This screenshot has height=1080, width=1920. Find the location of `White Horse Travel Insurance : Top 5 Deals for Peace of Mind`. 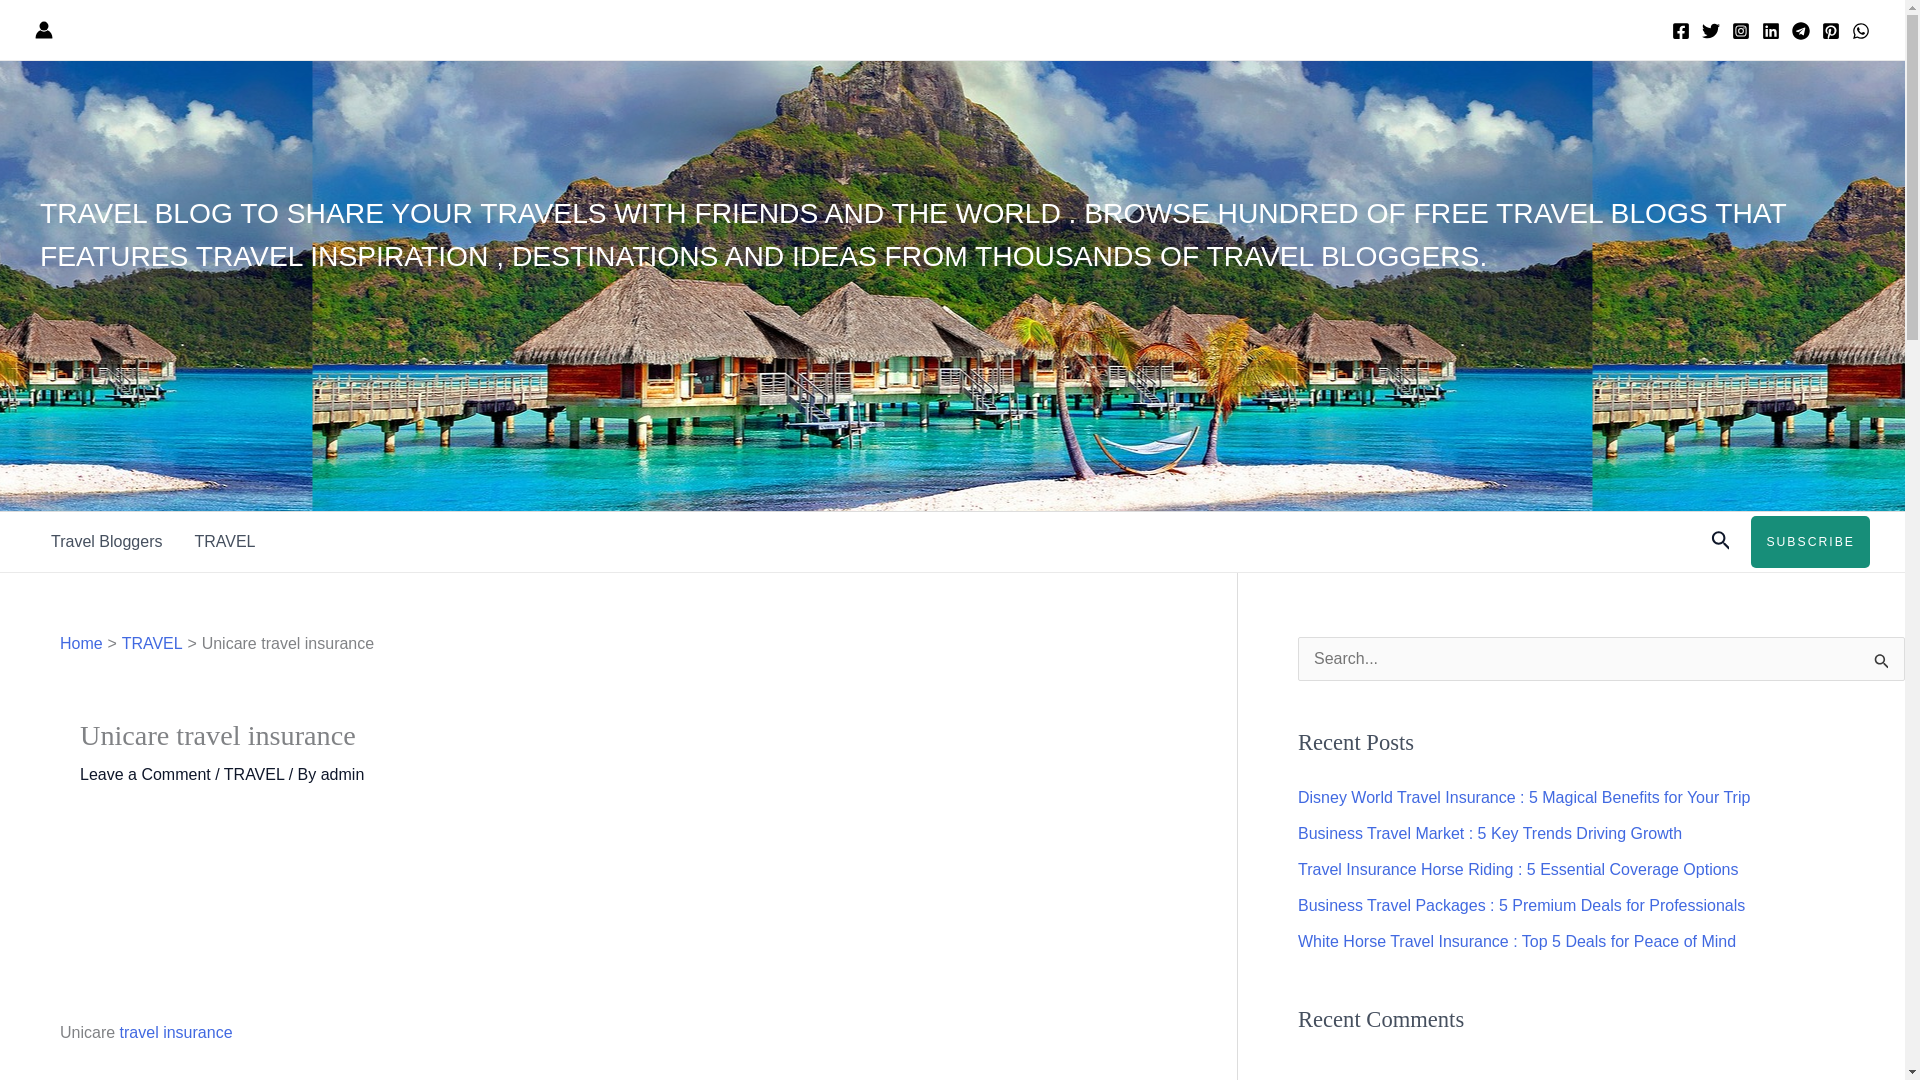

White Horse Travel Insurance : Top 5 Deals for Peace of Mind is located at coordinates (1516, 942).